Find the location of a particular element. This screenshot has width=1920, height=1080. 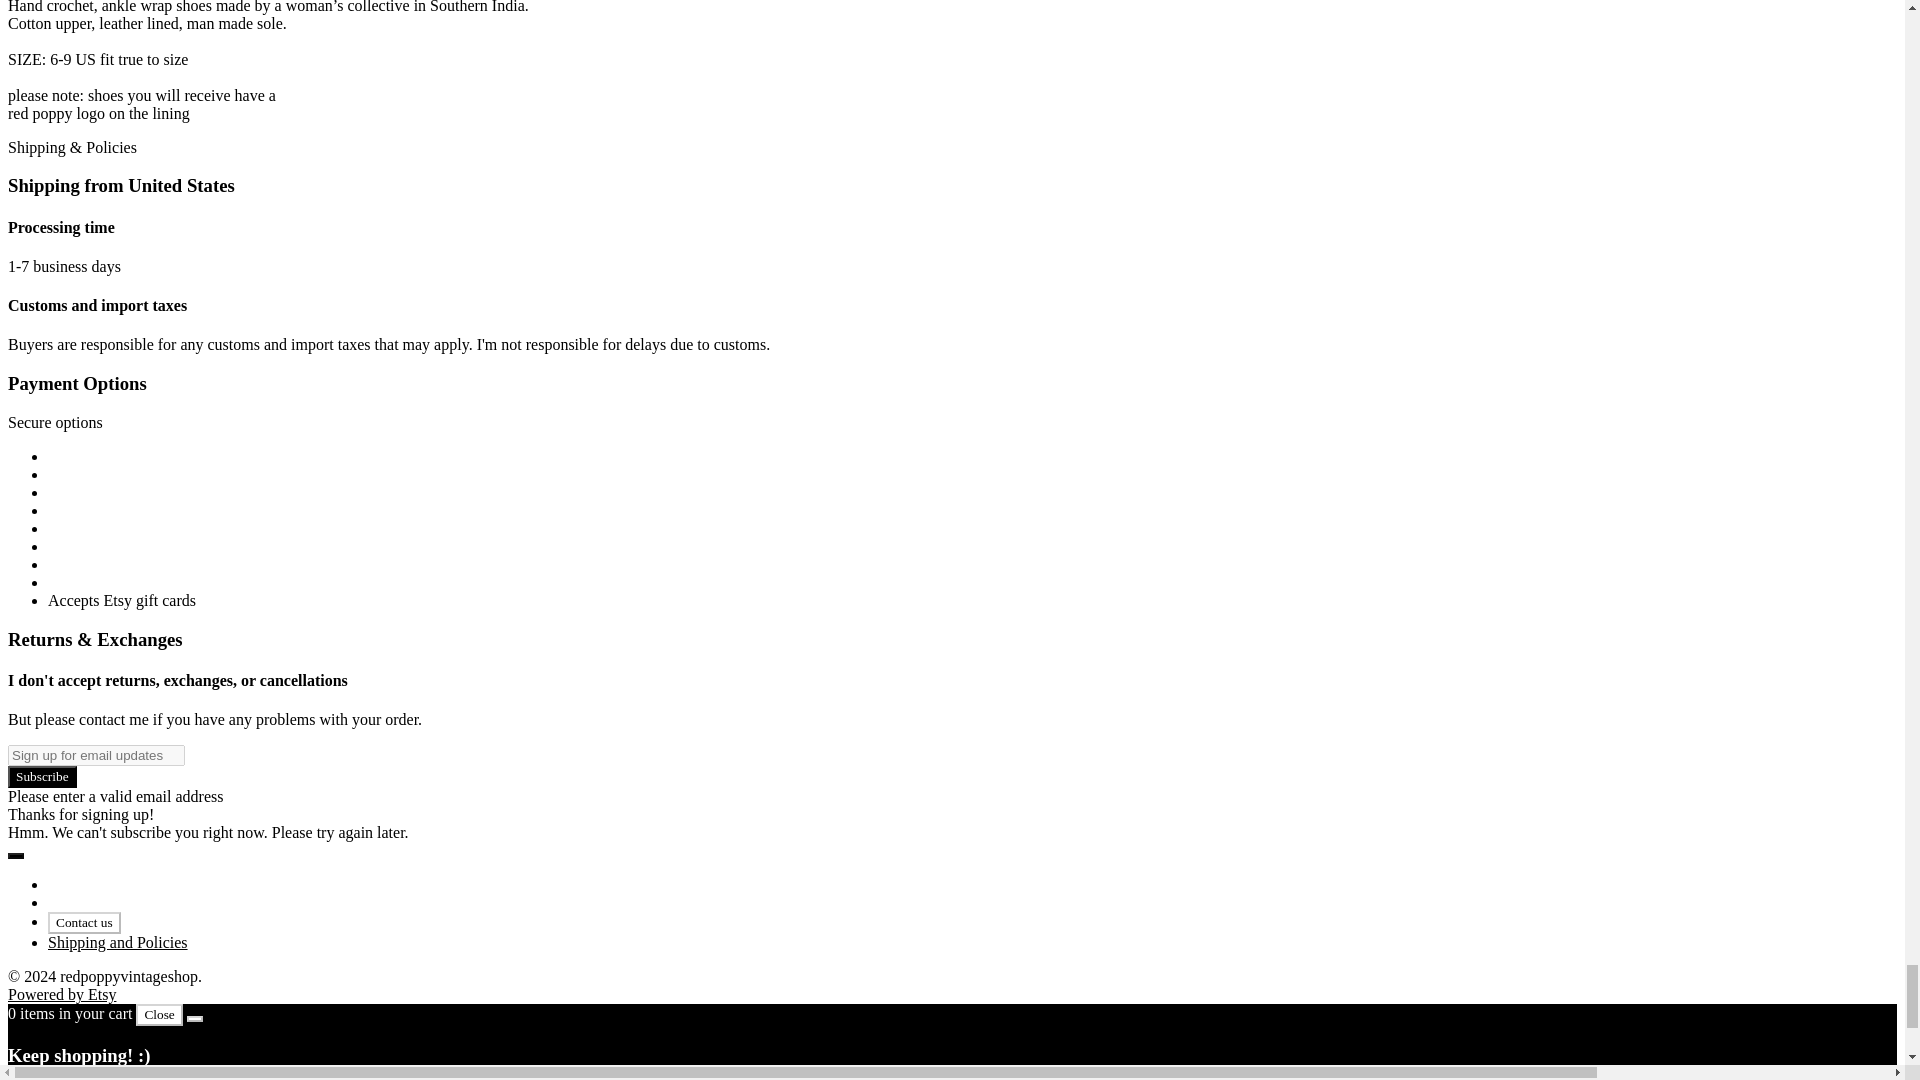

Contact us is located at coordinates (84, 922).